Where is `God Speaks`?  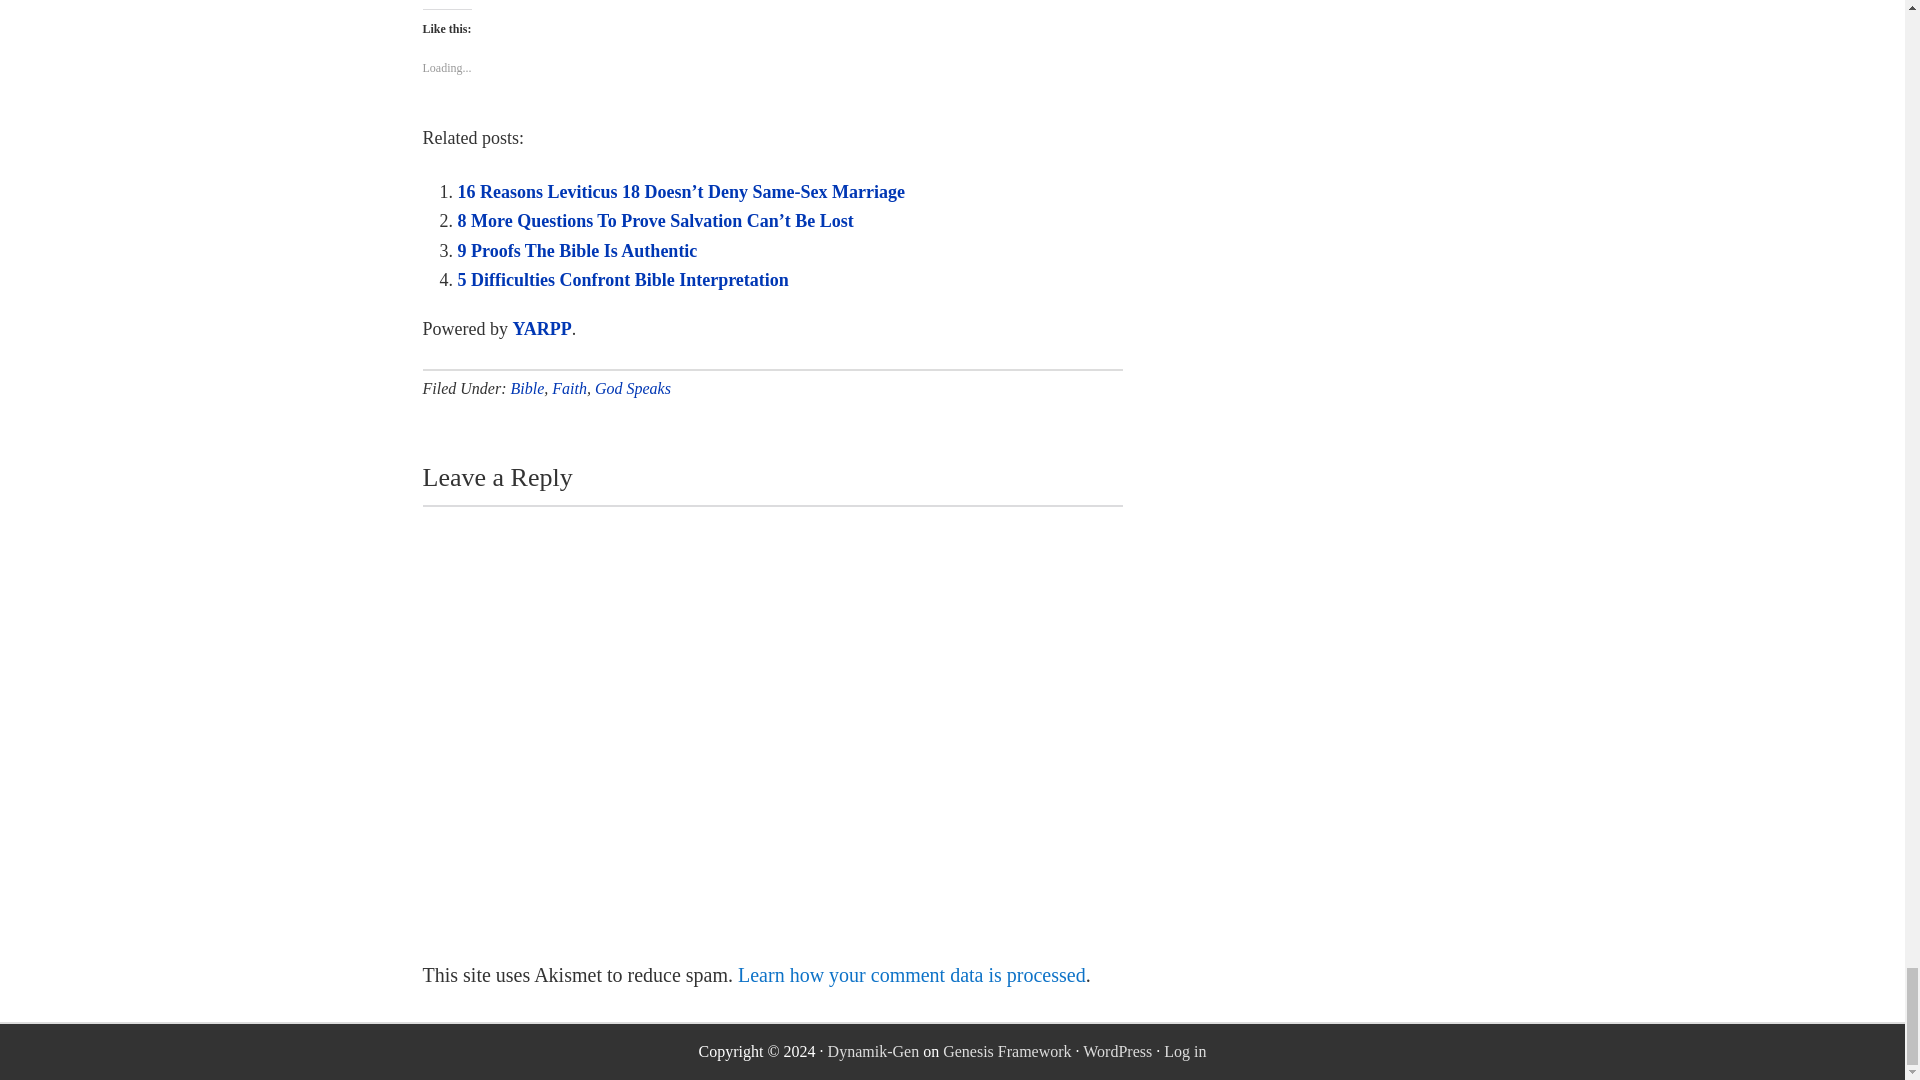 God Speaks is located at coordinates (632, 388).